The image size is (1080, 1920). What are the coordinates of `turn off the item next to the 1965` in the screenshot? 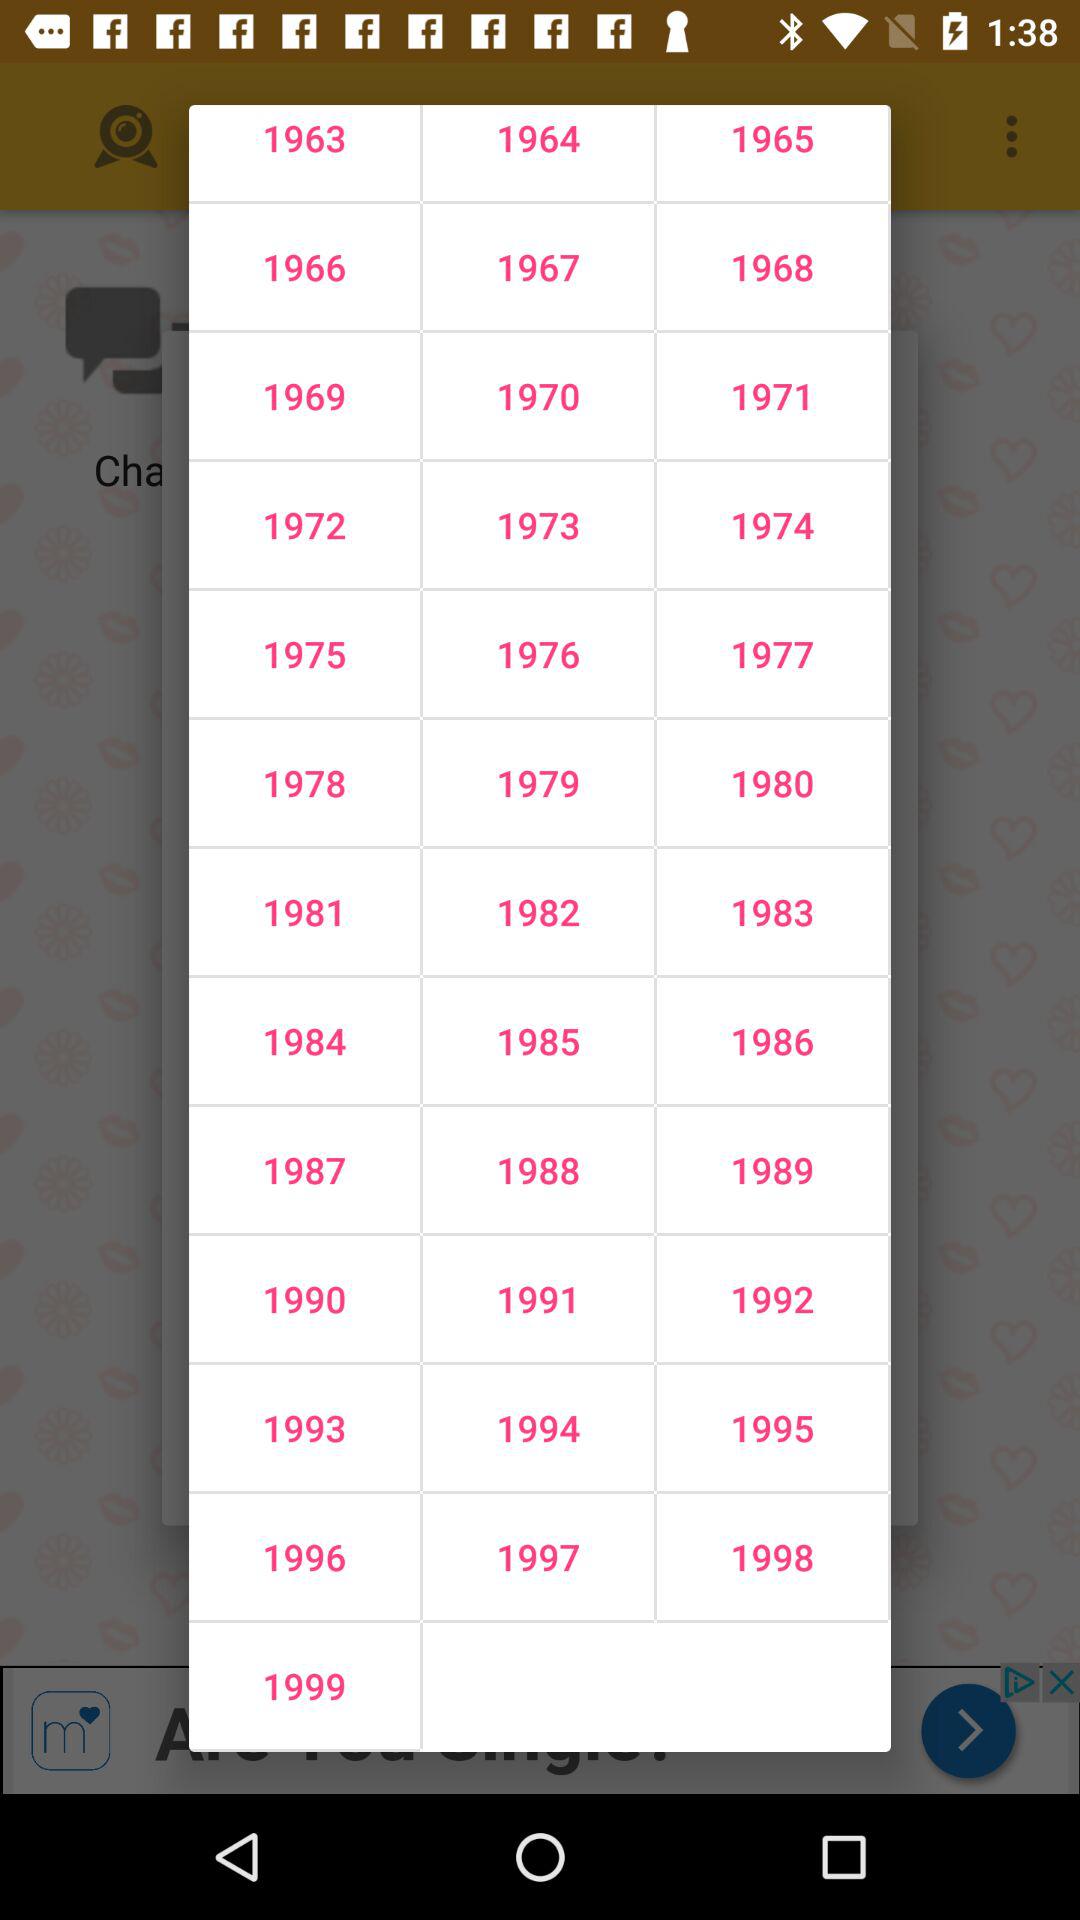 It's located at (538, 267).